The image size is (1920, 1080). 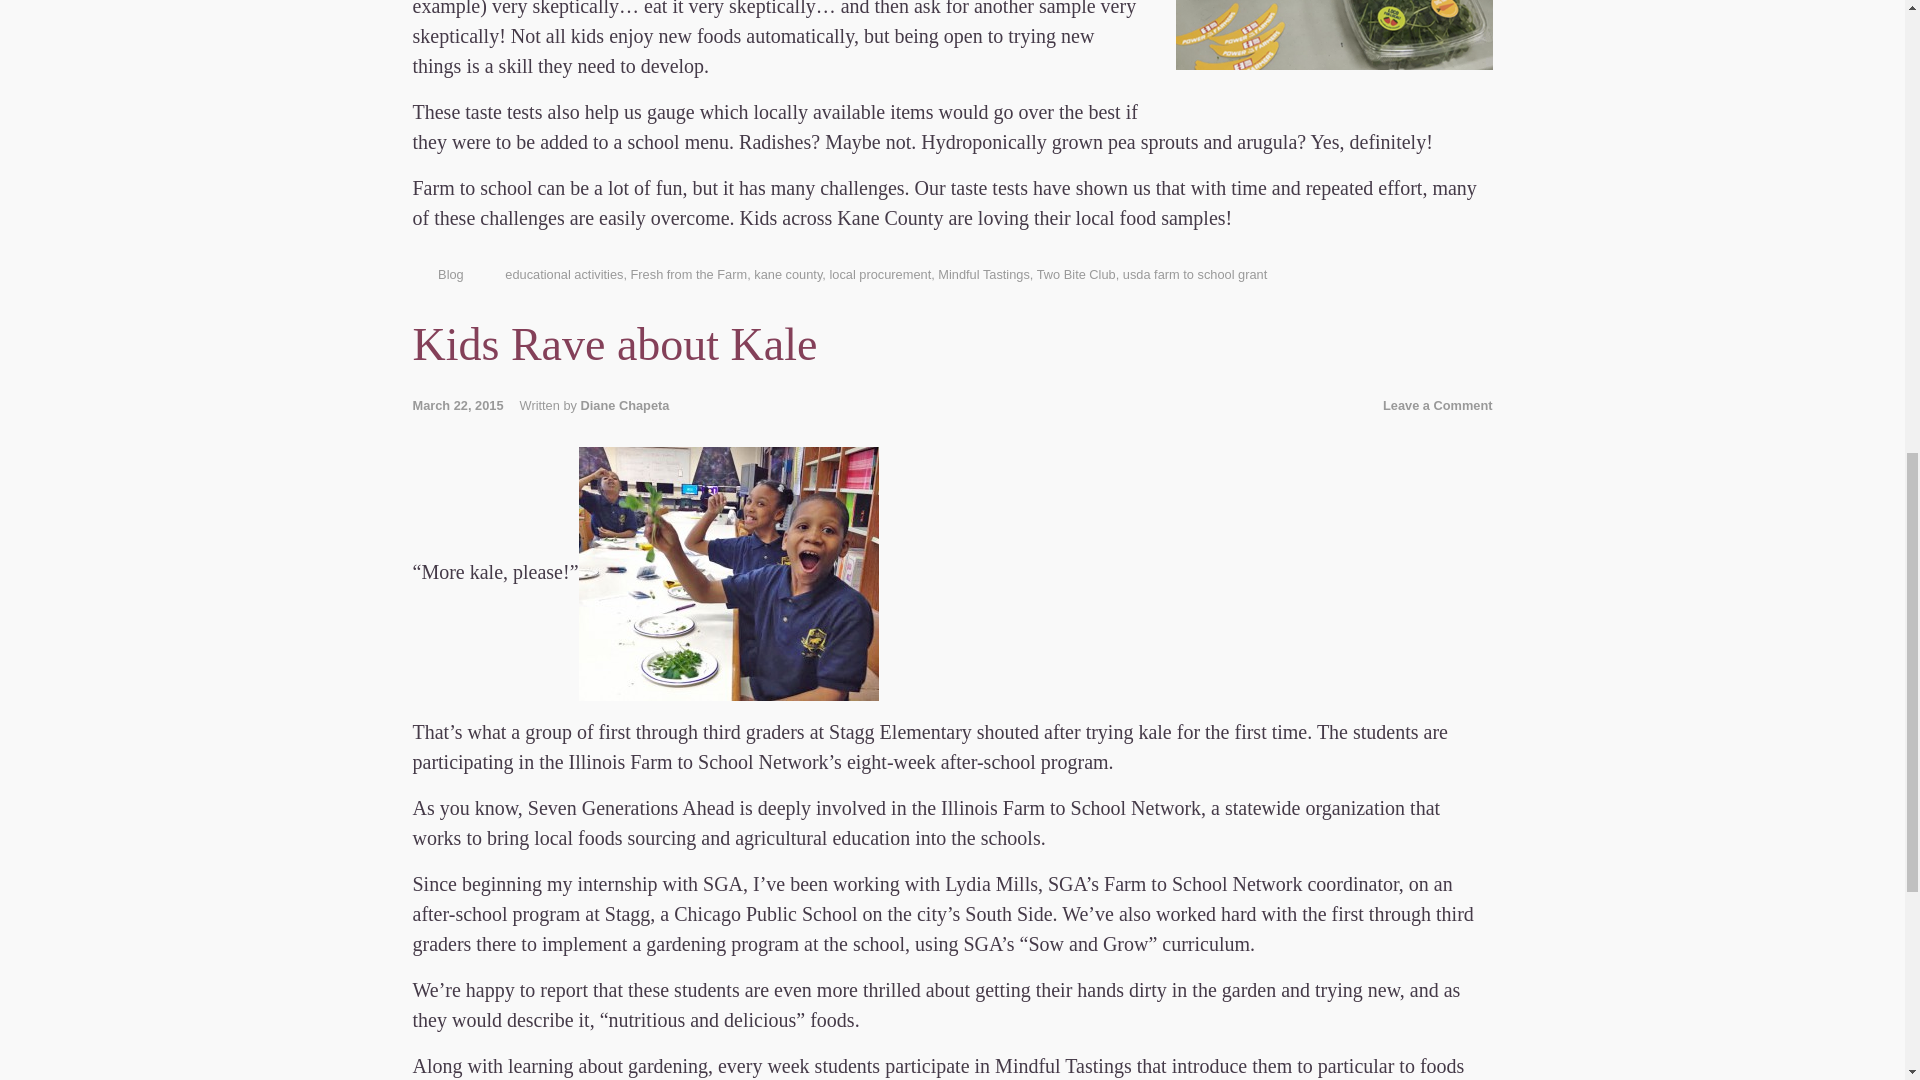 What do you see at coordinates (788, 274) in the screenshot?
I see `kane county` at bounding box center [788, 274].